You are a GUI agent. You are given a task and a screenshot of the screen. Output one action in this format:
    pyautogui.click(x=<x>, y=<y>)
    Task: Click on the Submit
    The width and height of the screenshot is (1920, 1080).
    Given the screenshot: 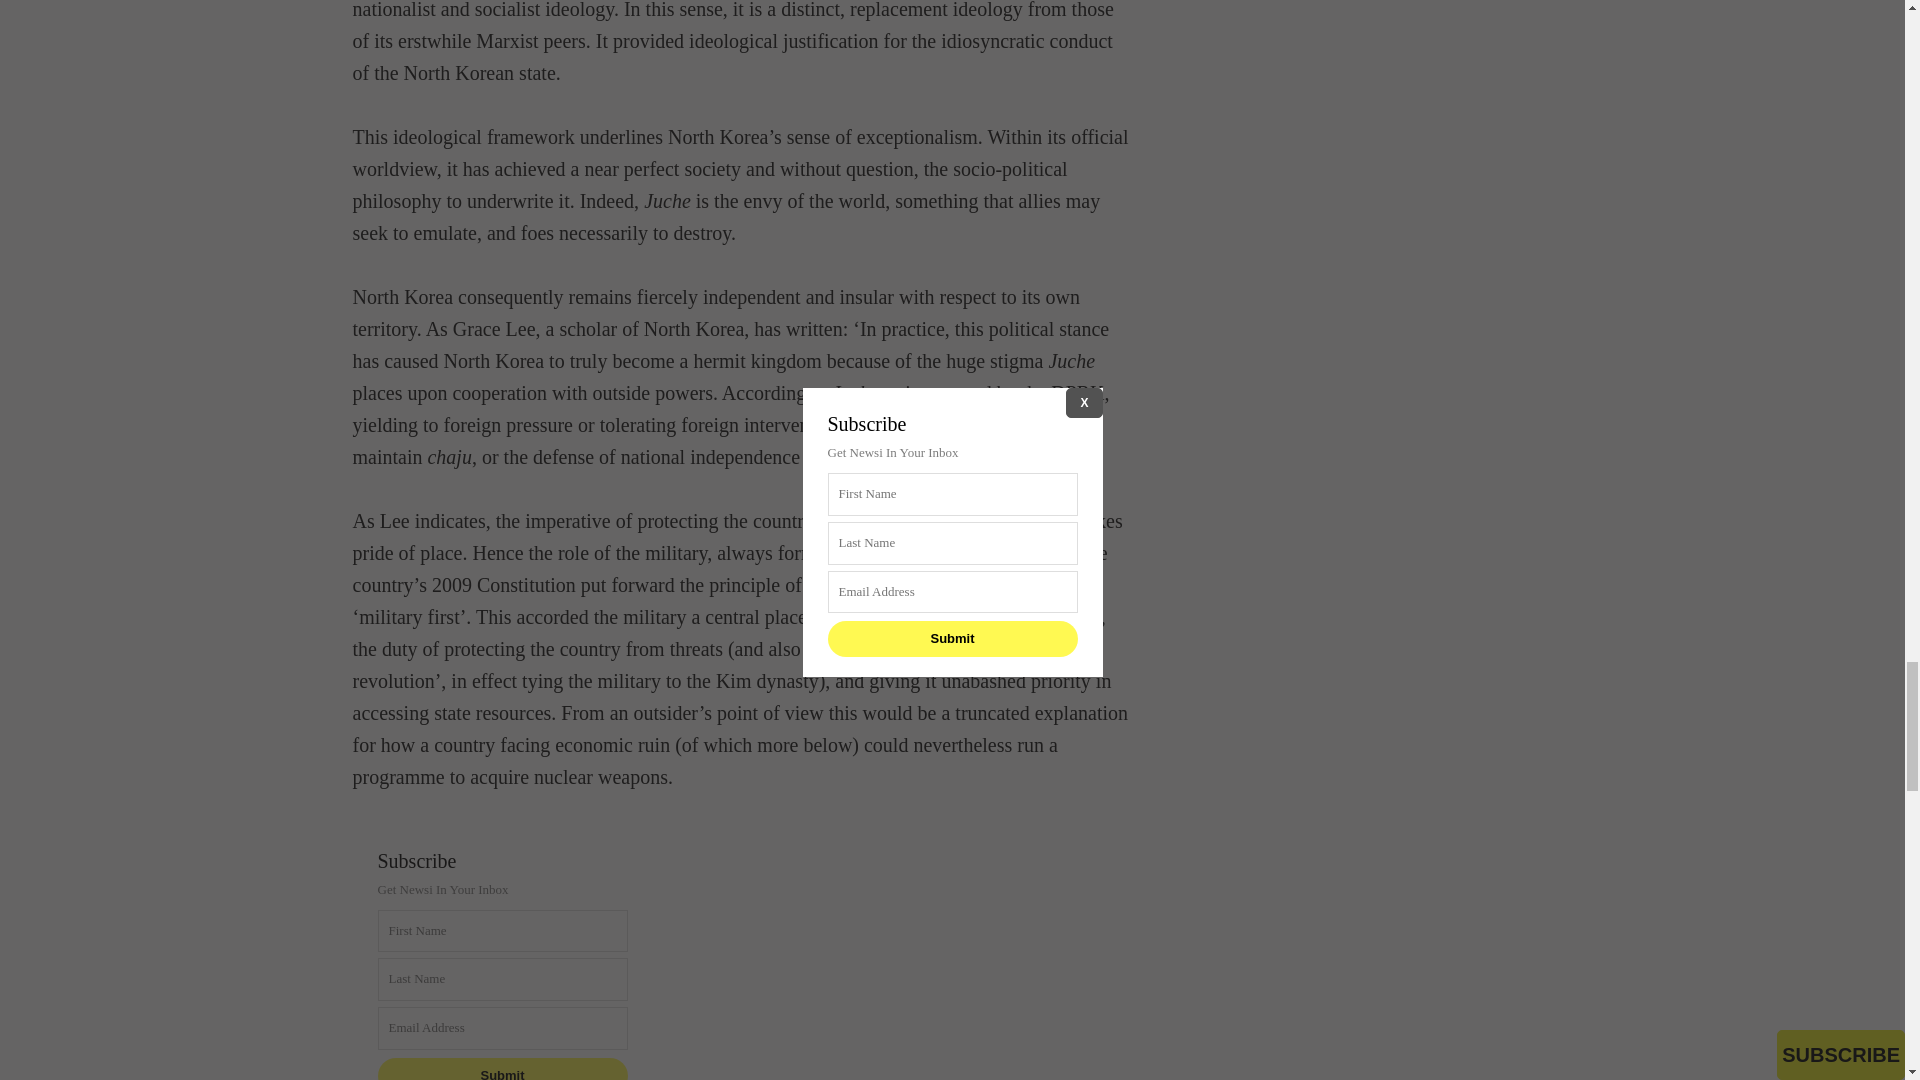 What is the action you would take?
    pyautogui.click(x=502, y=1069)
    